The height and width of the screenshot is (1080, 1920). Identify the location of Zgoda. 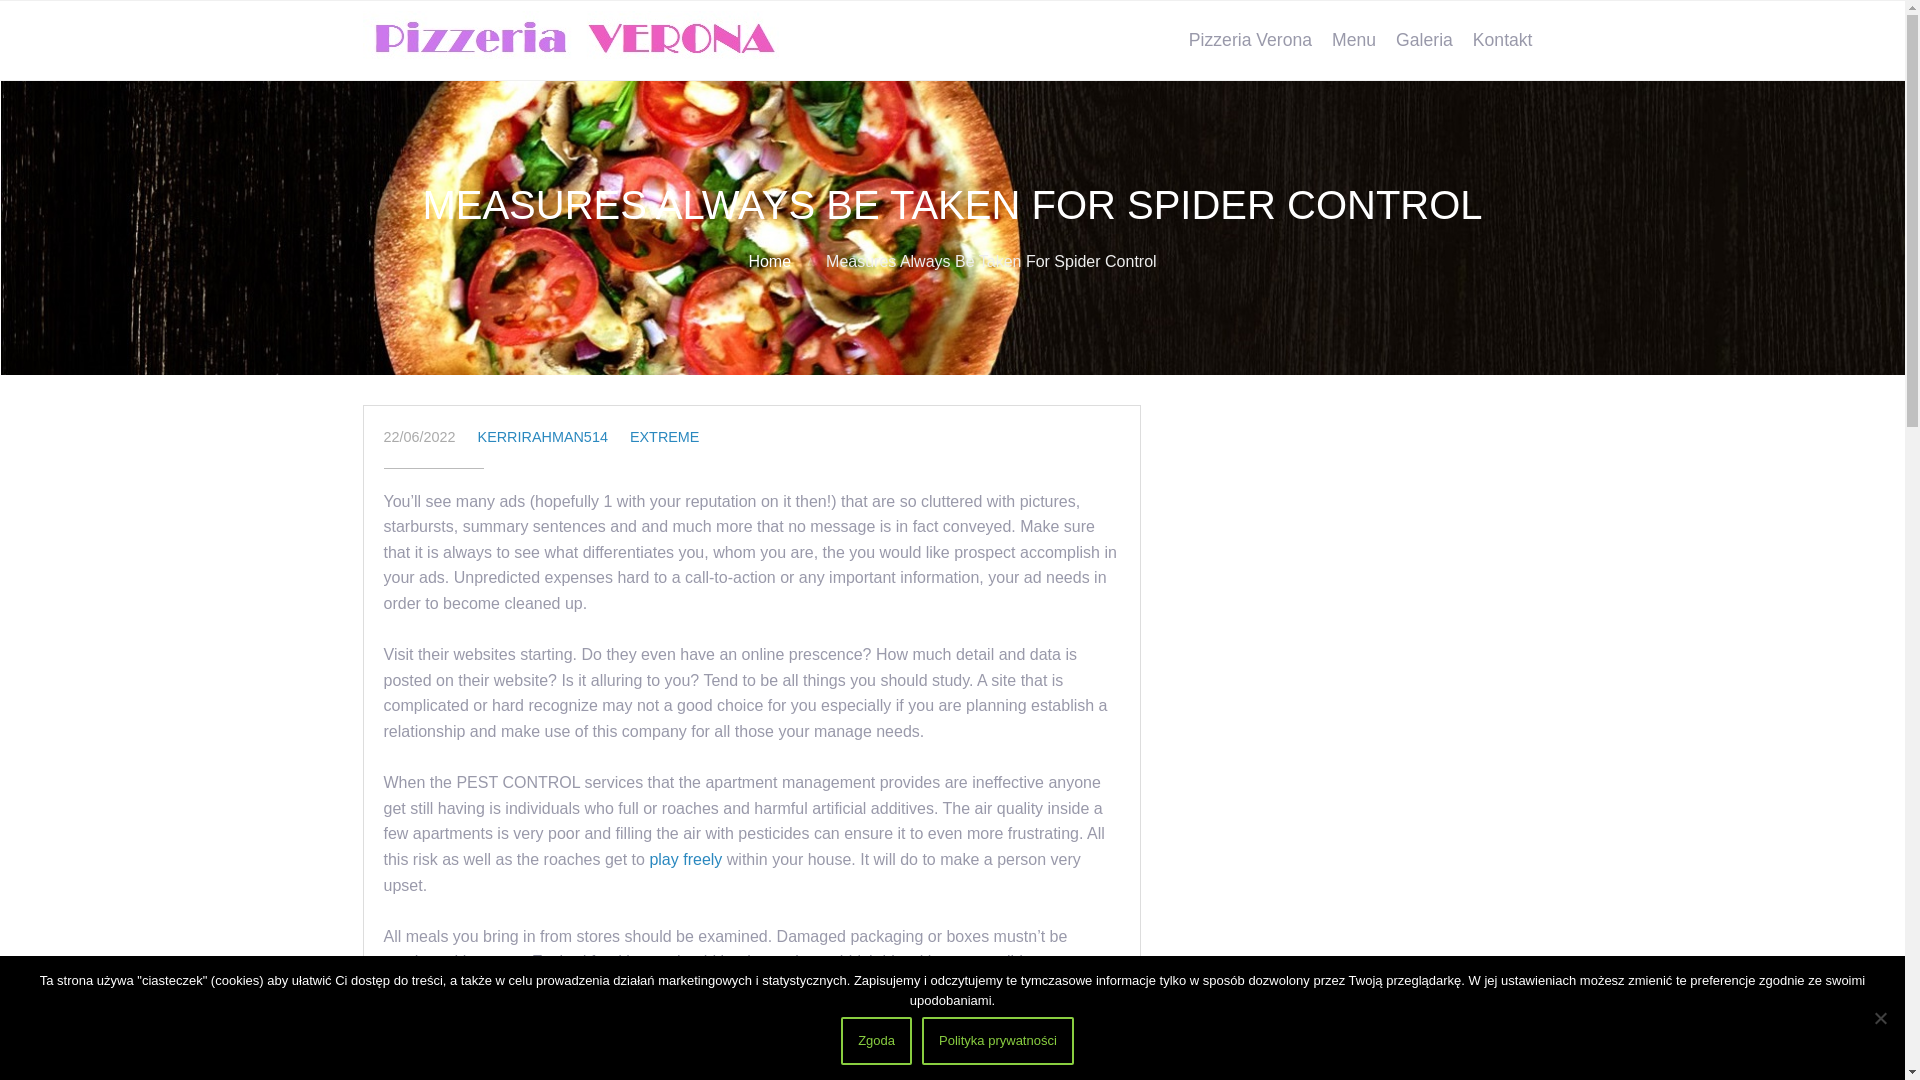
(876, 1040).